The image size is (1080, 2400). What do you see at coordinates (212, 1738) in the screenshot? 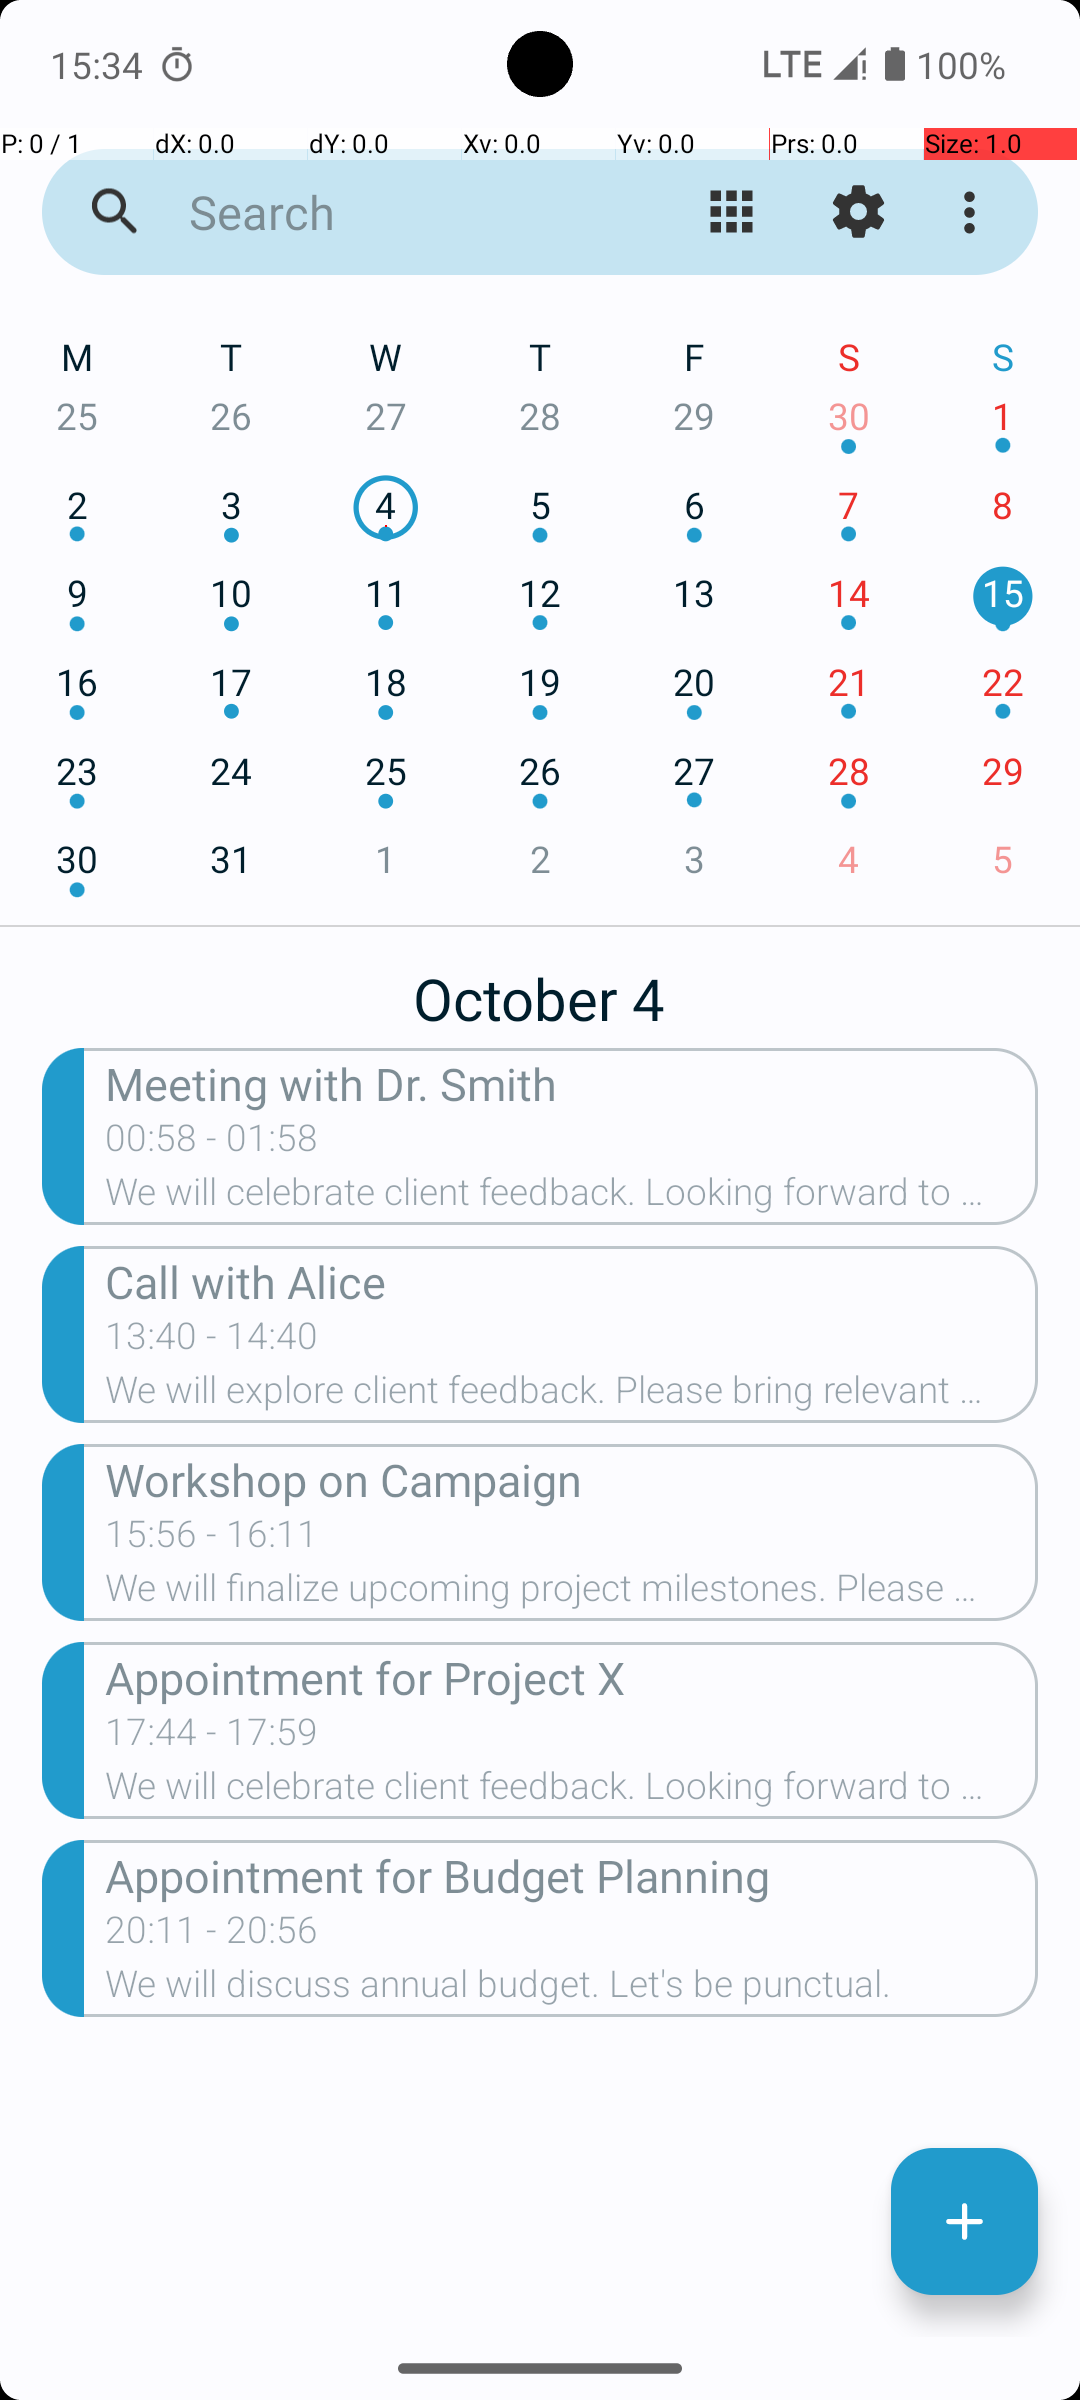
I see `17:44 - 17:59` at bounding box center [212, 1738].